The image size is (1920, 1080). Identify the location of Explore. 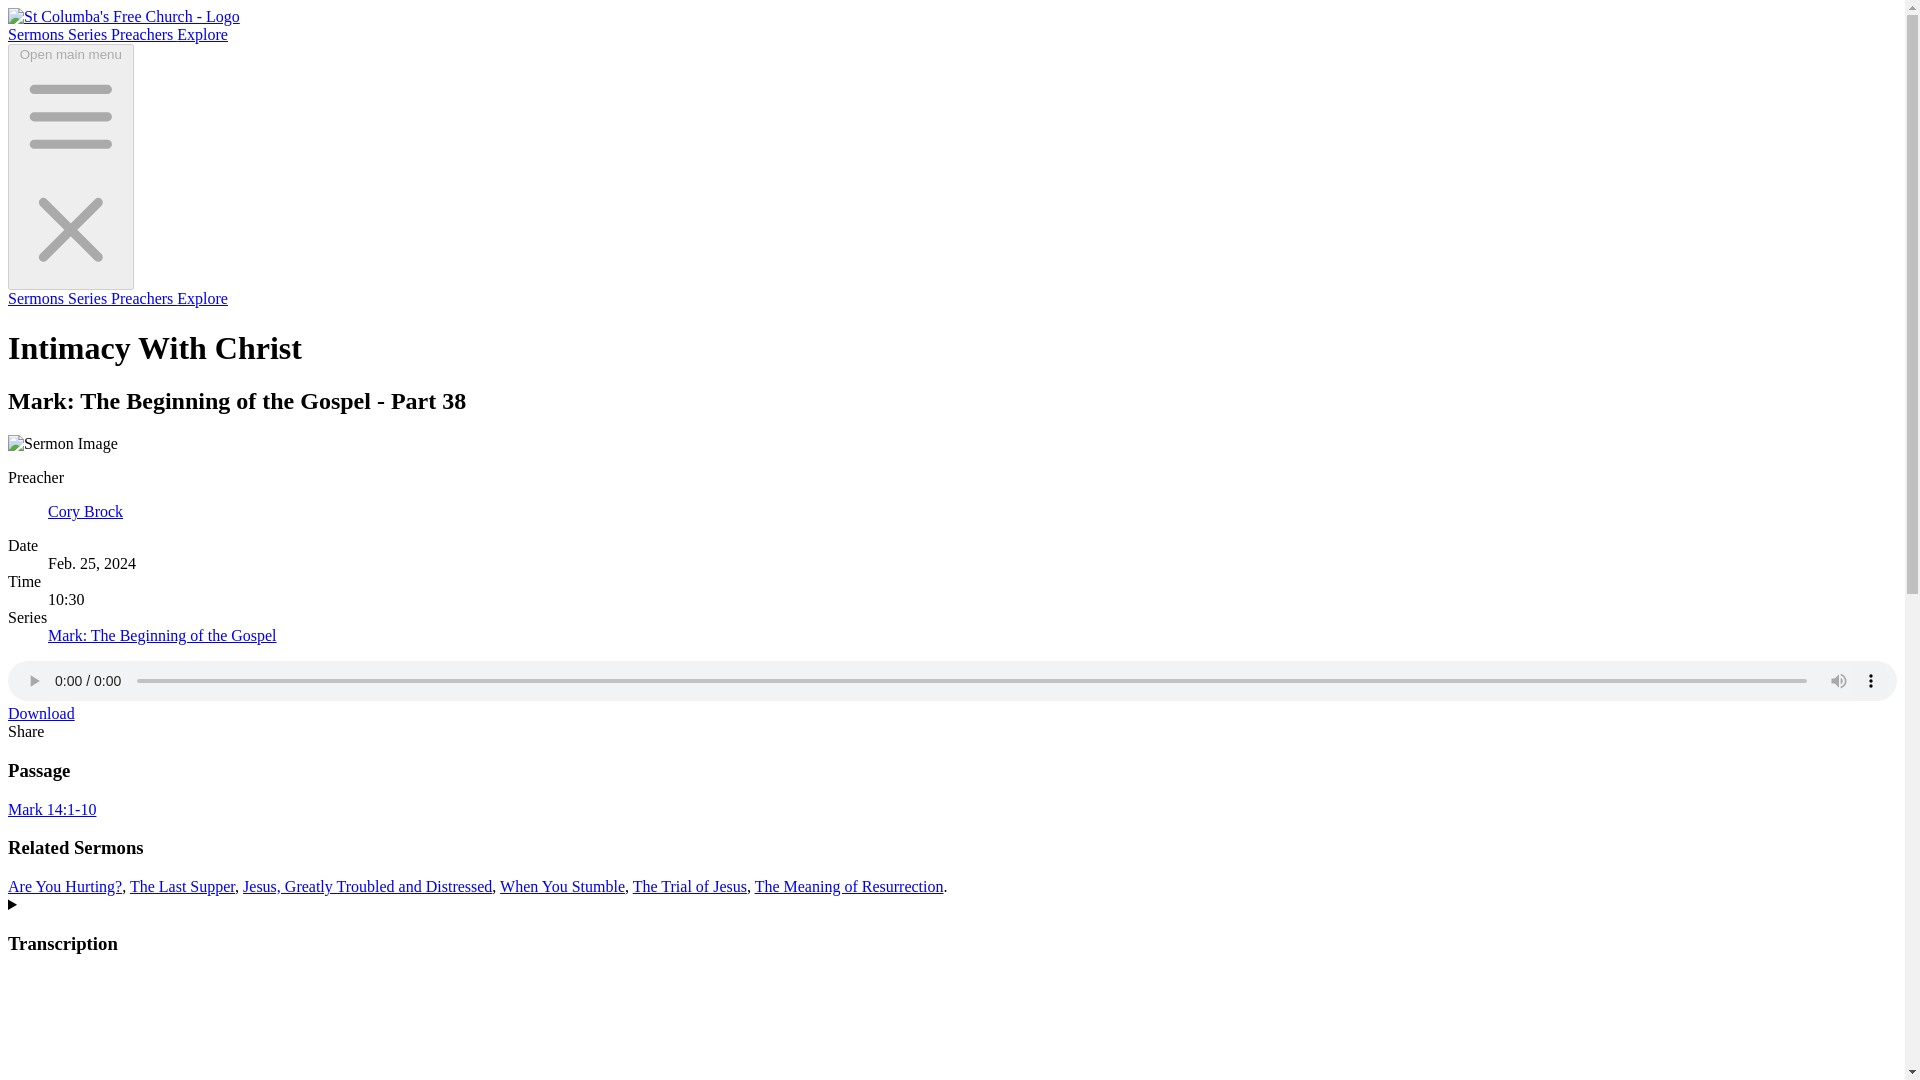
(202, 298).